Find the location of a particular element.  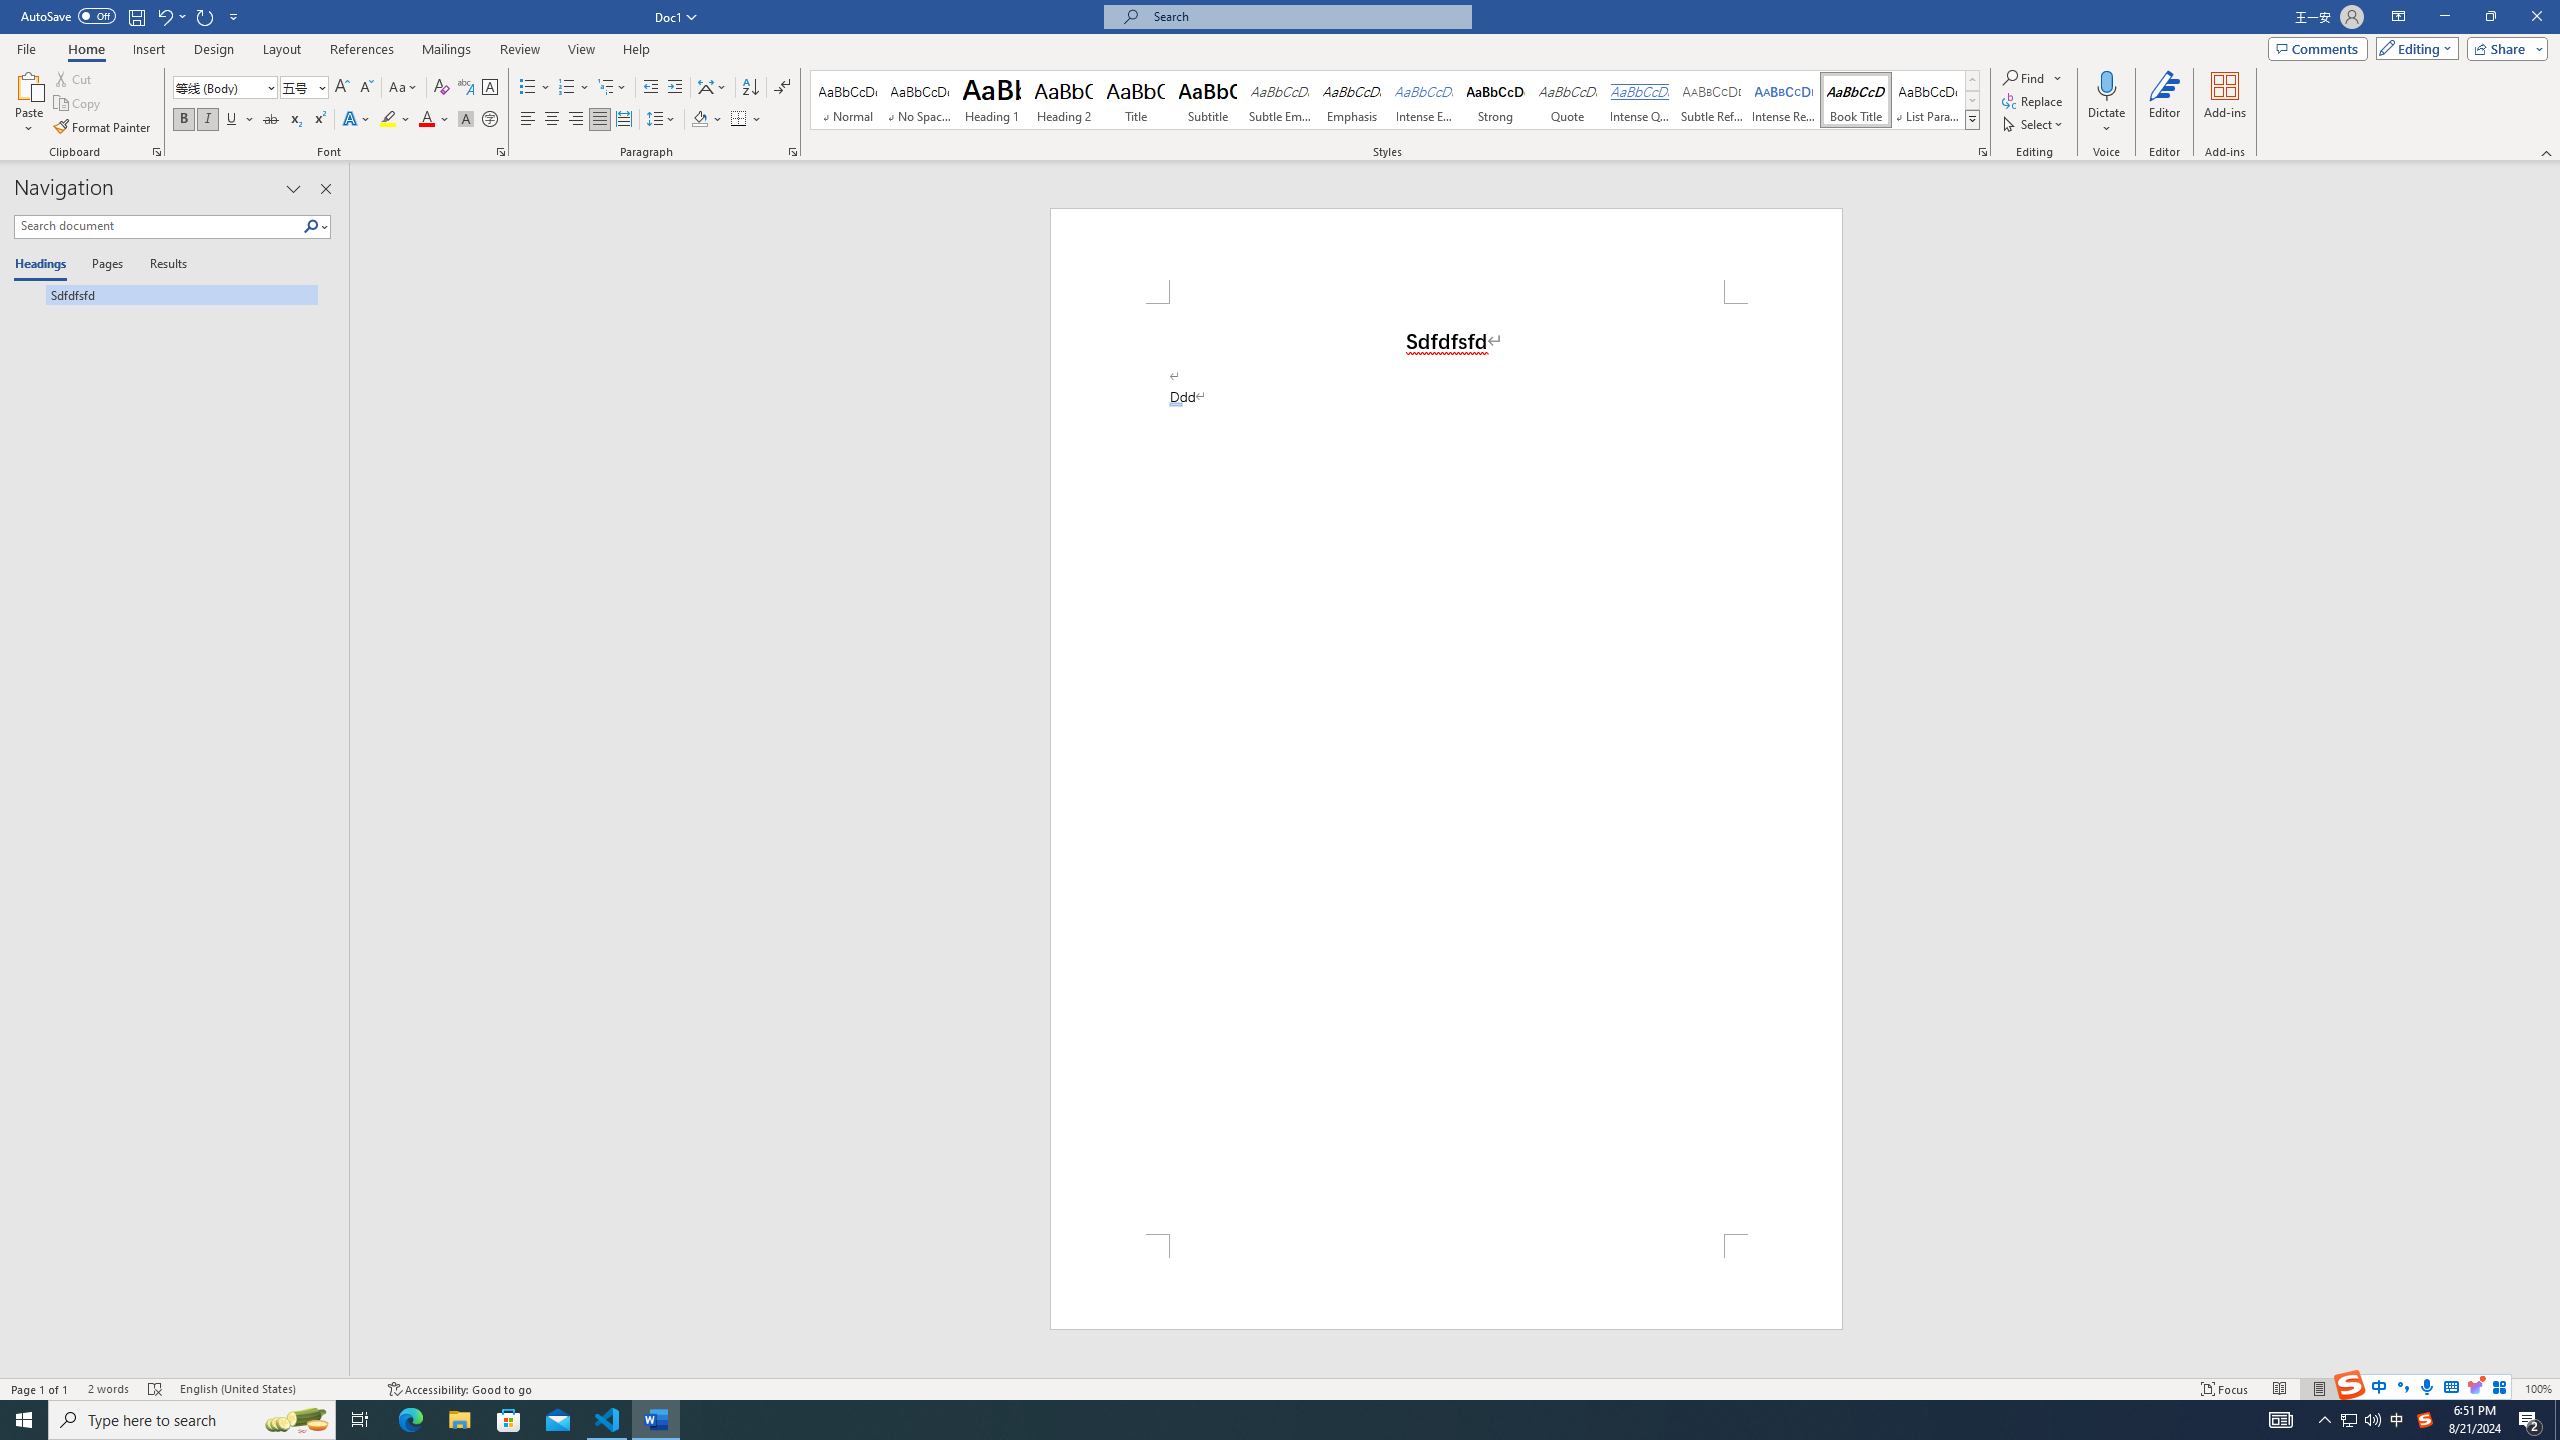

Subtle Reference is located at coordinates (1712, 100).